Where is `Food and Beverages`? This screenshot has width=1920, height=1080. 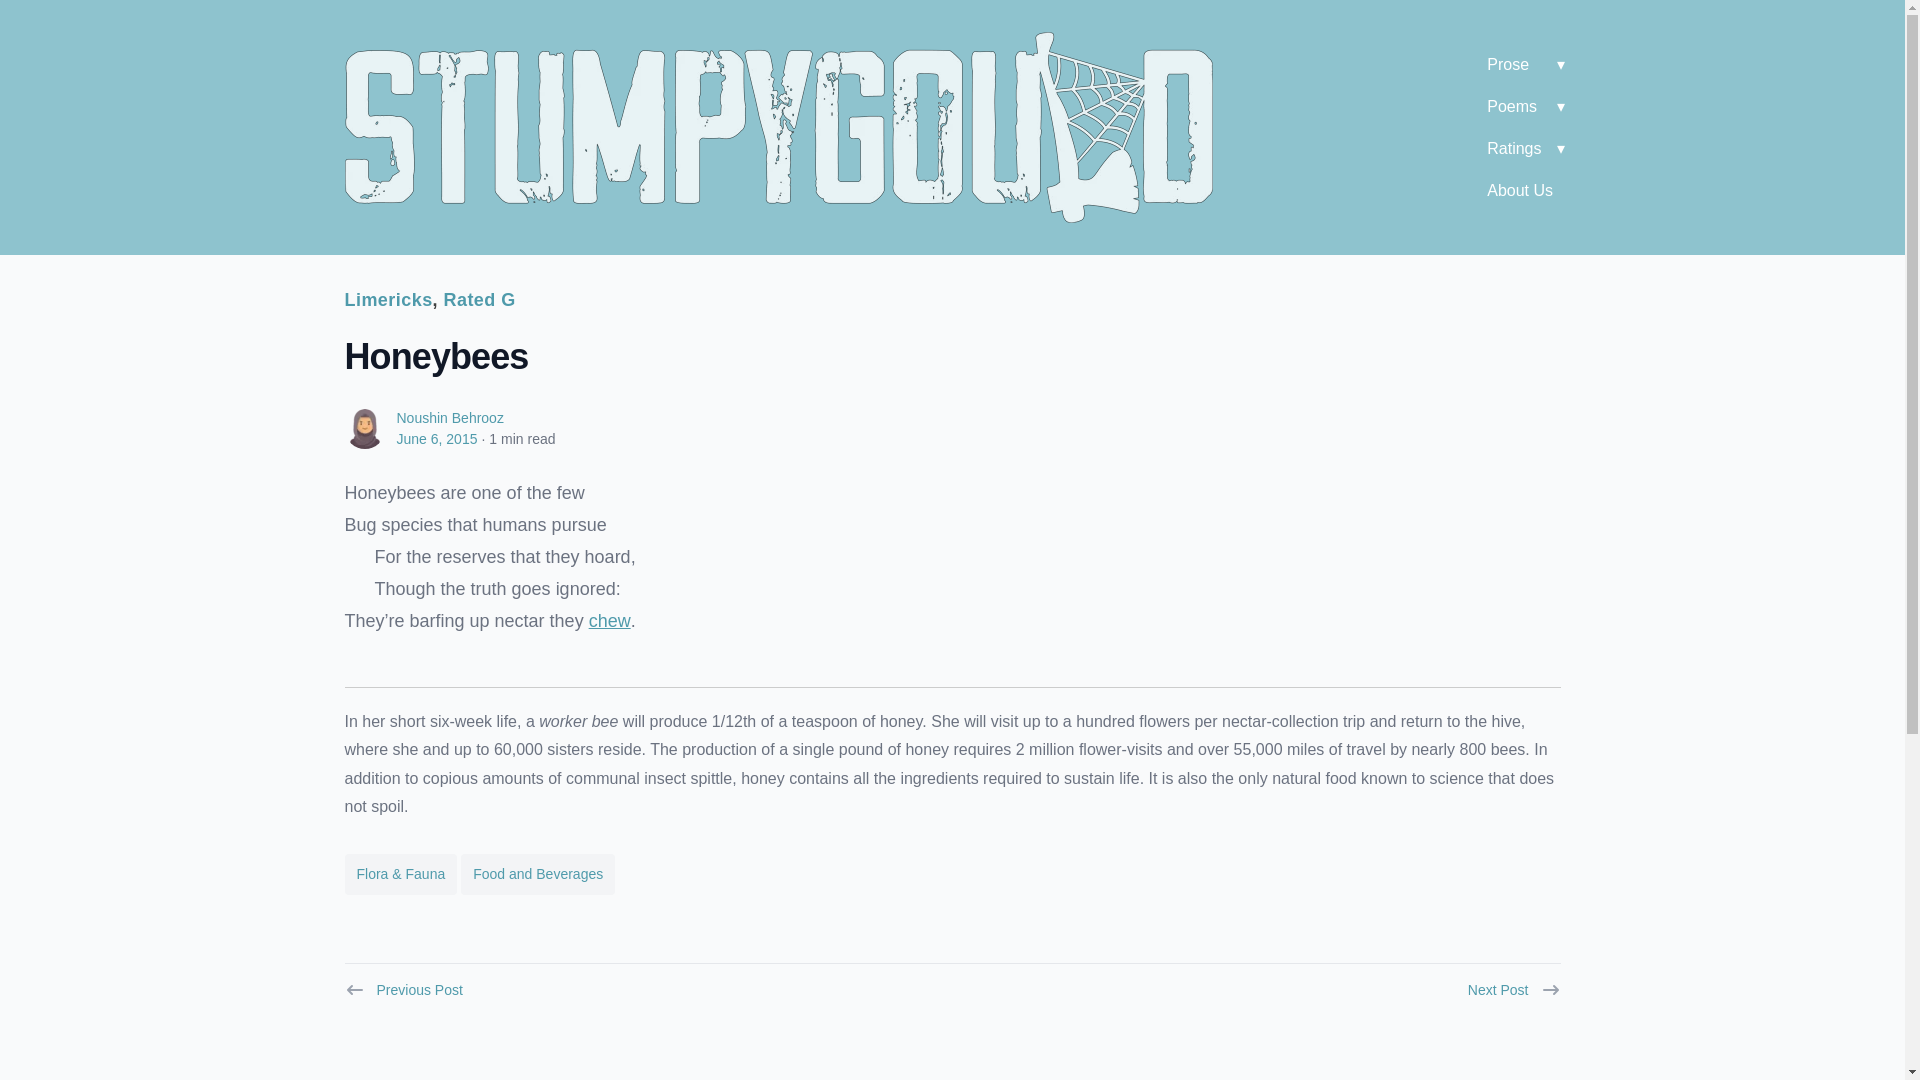 Food and Beverages is located at coordinates (537, 874).